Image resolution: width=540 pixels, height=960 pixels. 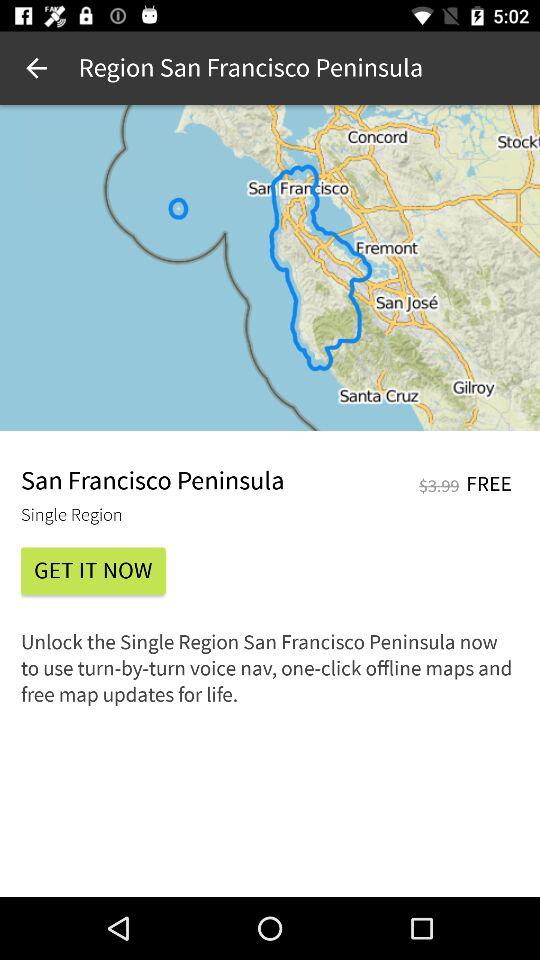 What do you see at coordinates (93, 570) in the screenshot?
I see `click the icon above the unlock the single` at bounding box center [93, 570].